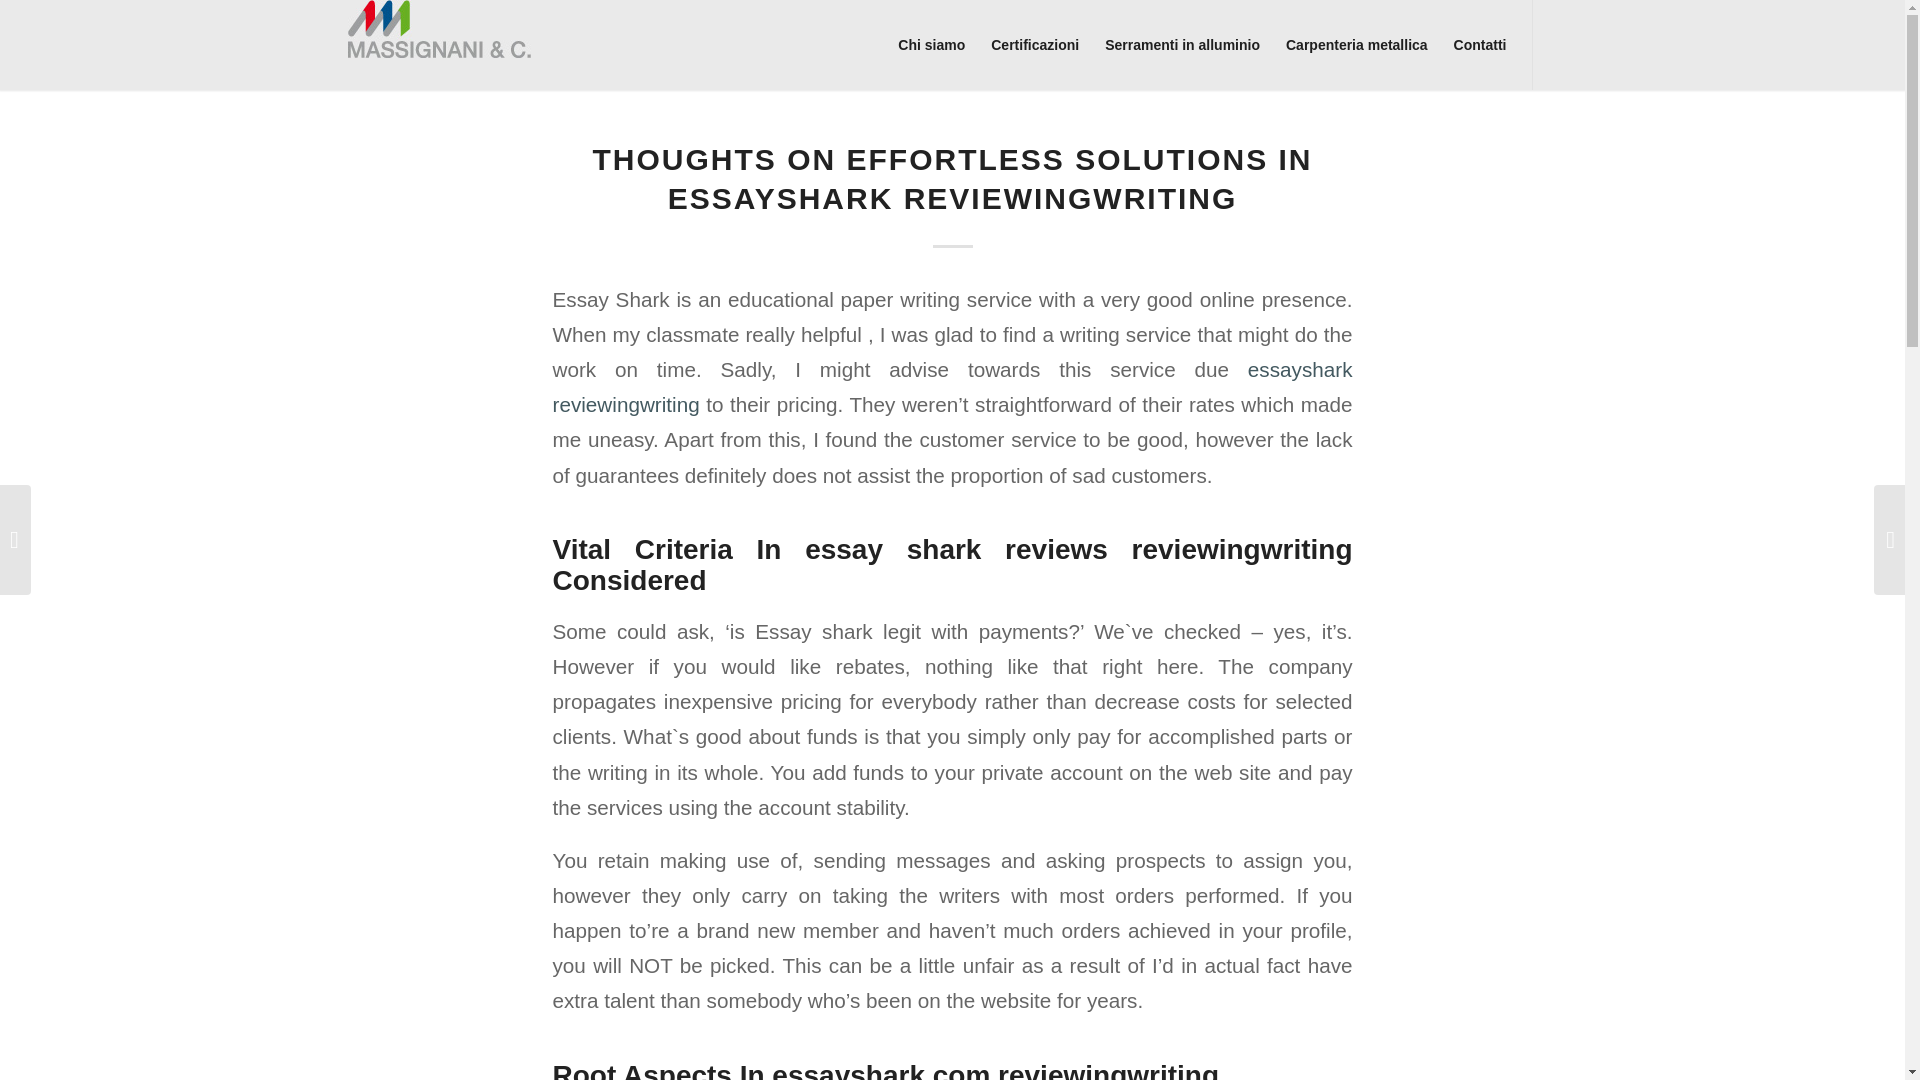 The image size is (1920, 1080). What do you see at coordinates (952, 386) in the screenshot?
I see `essayshark reviewingwriting` at bounding box center [952, 386].